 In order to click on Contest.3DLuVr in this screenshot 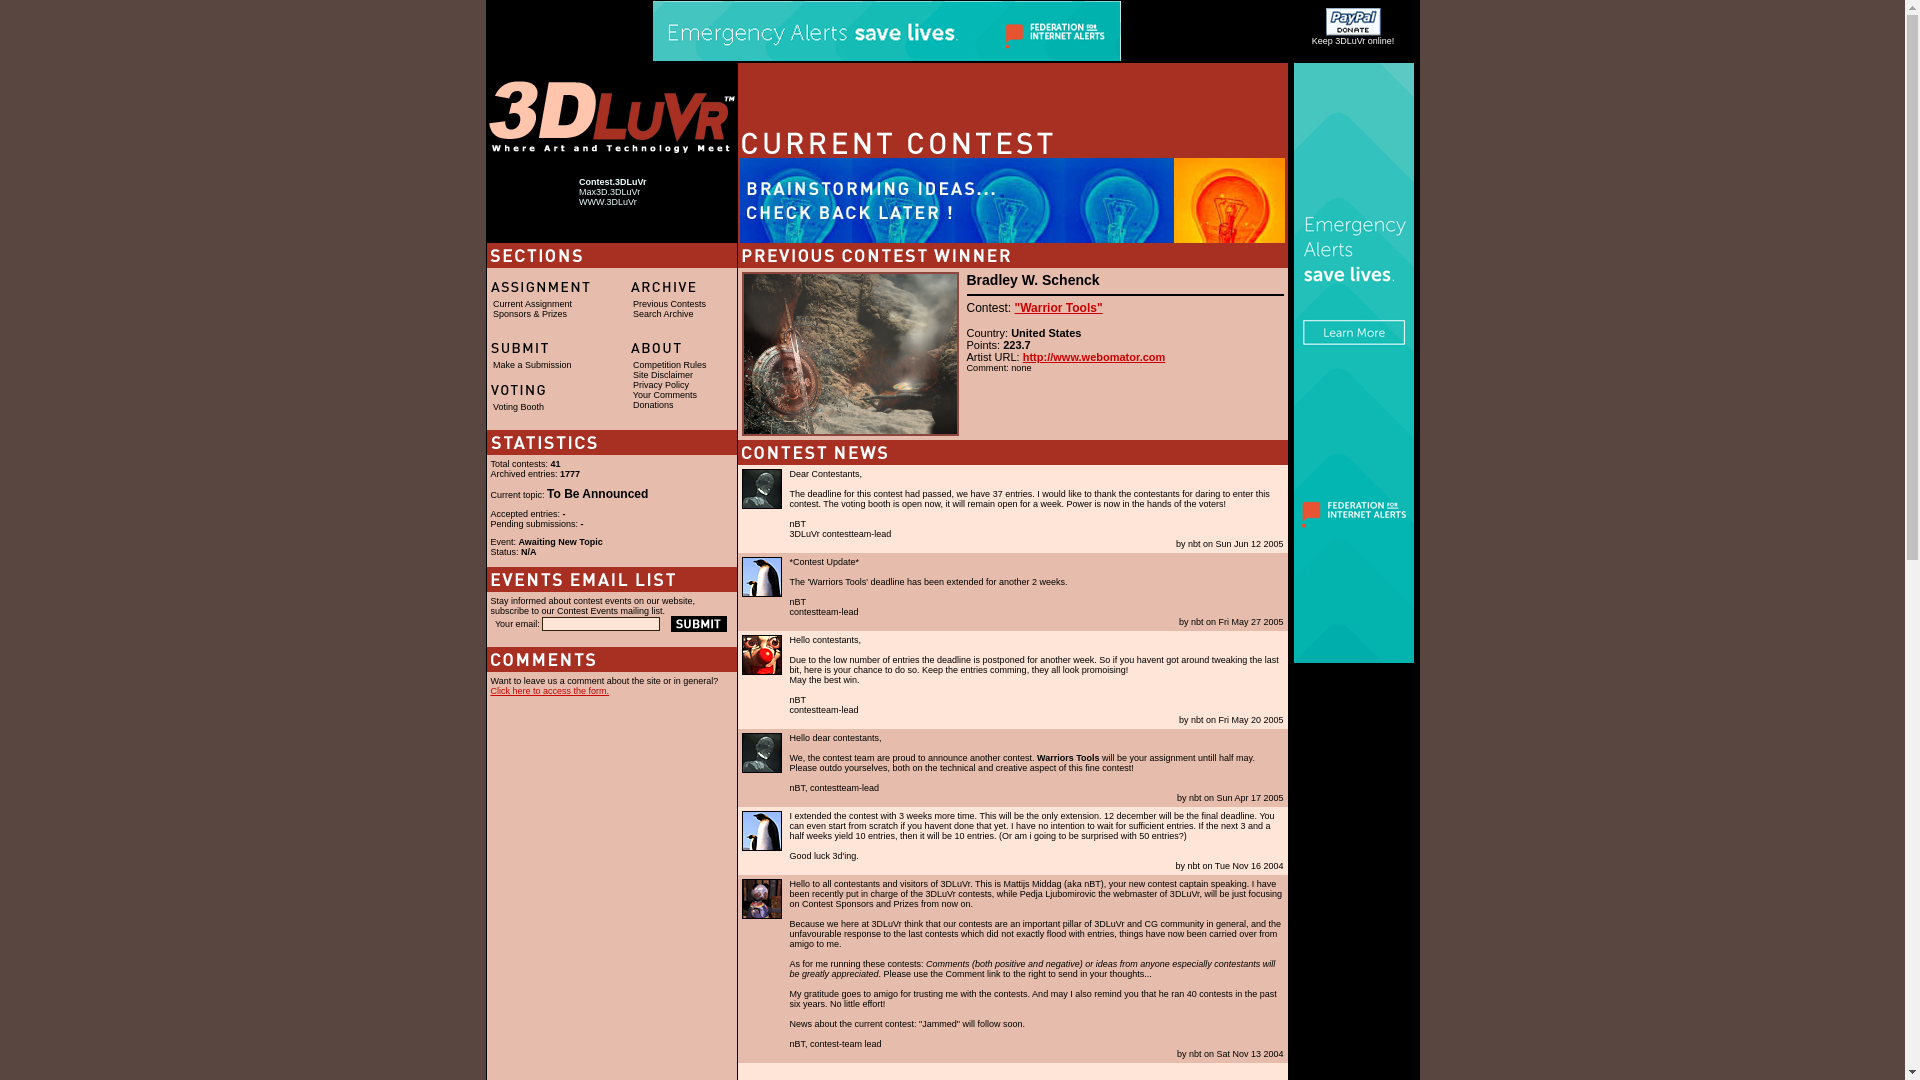, I will do `click(613, 182)`.